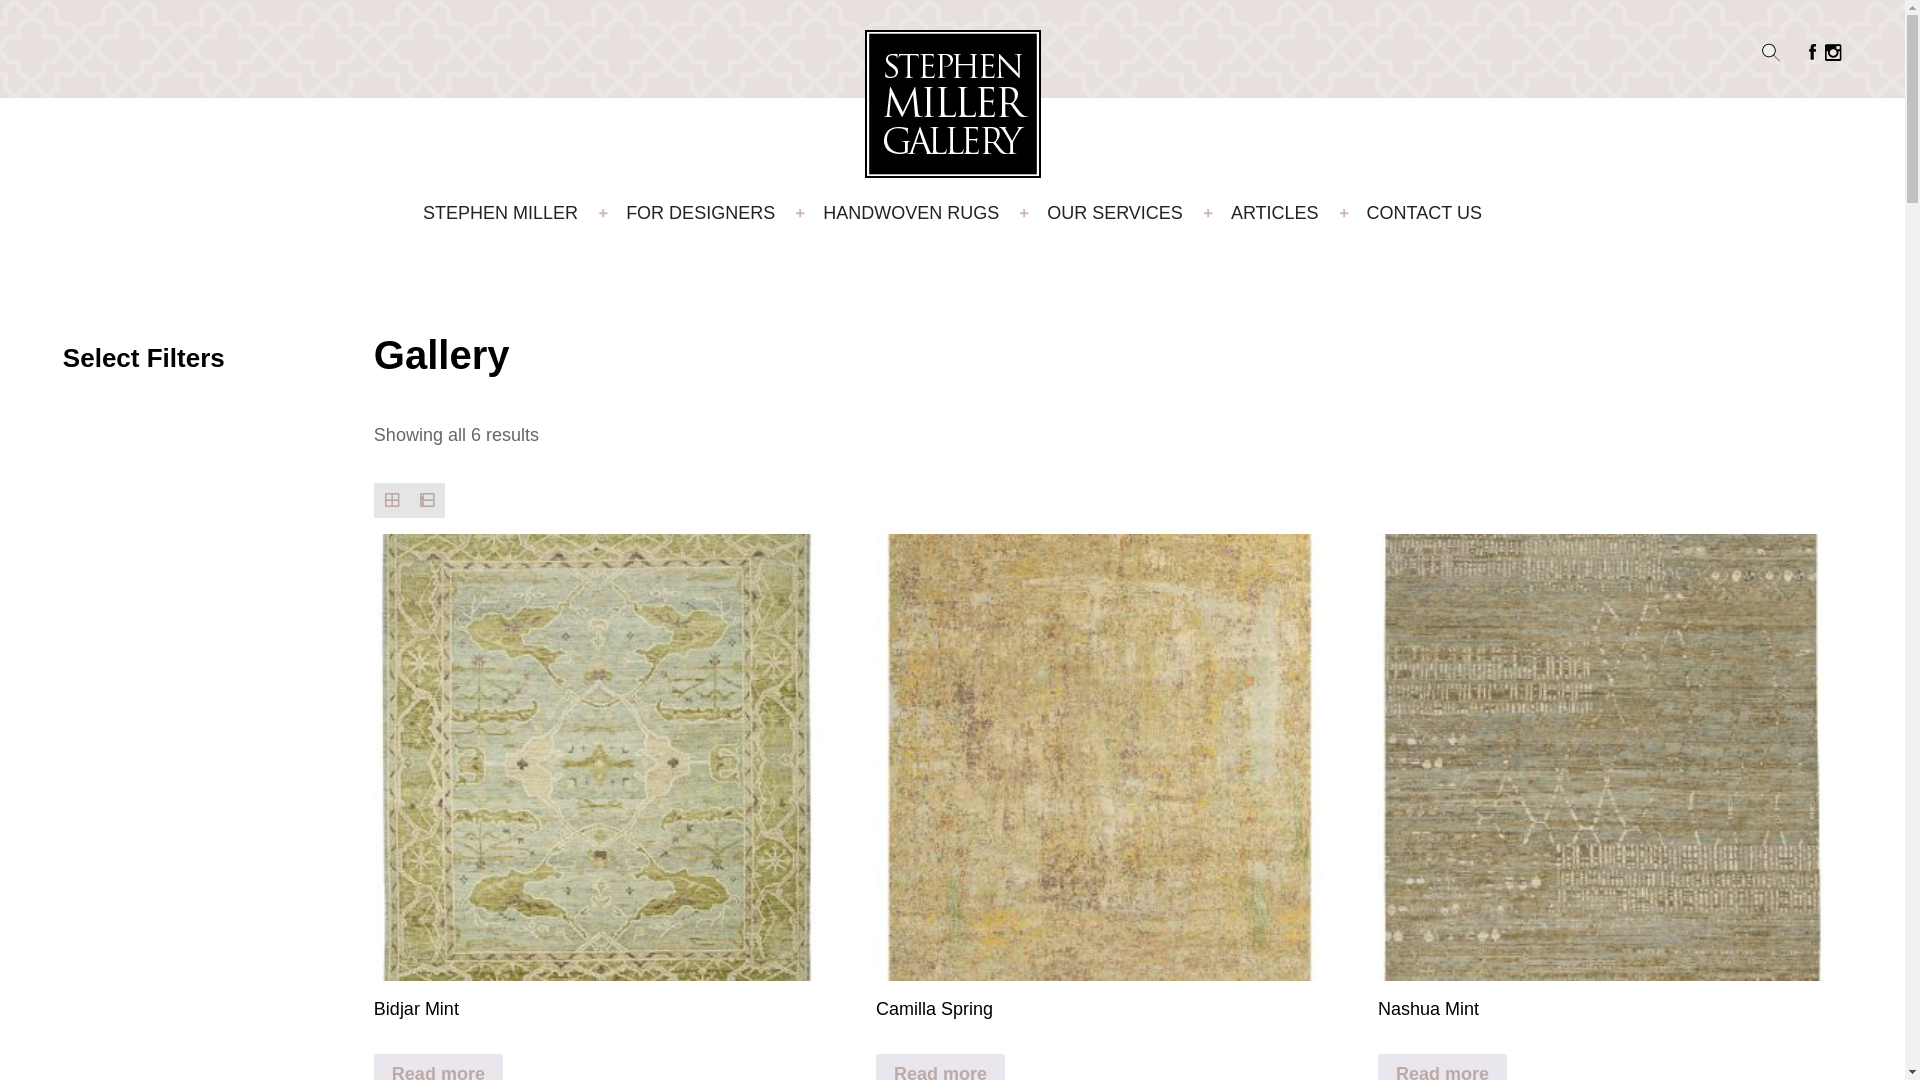  Describe the element at coordinates (392, 500) in the screenshot. I see `Grid view` at that location.